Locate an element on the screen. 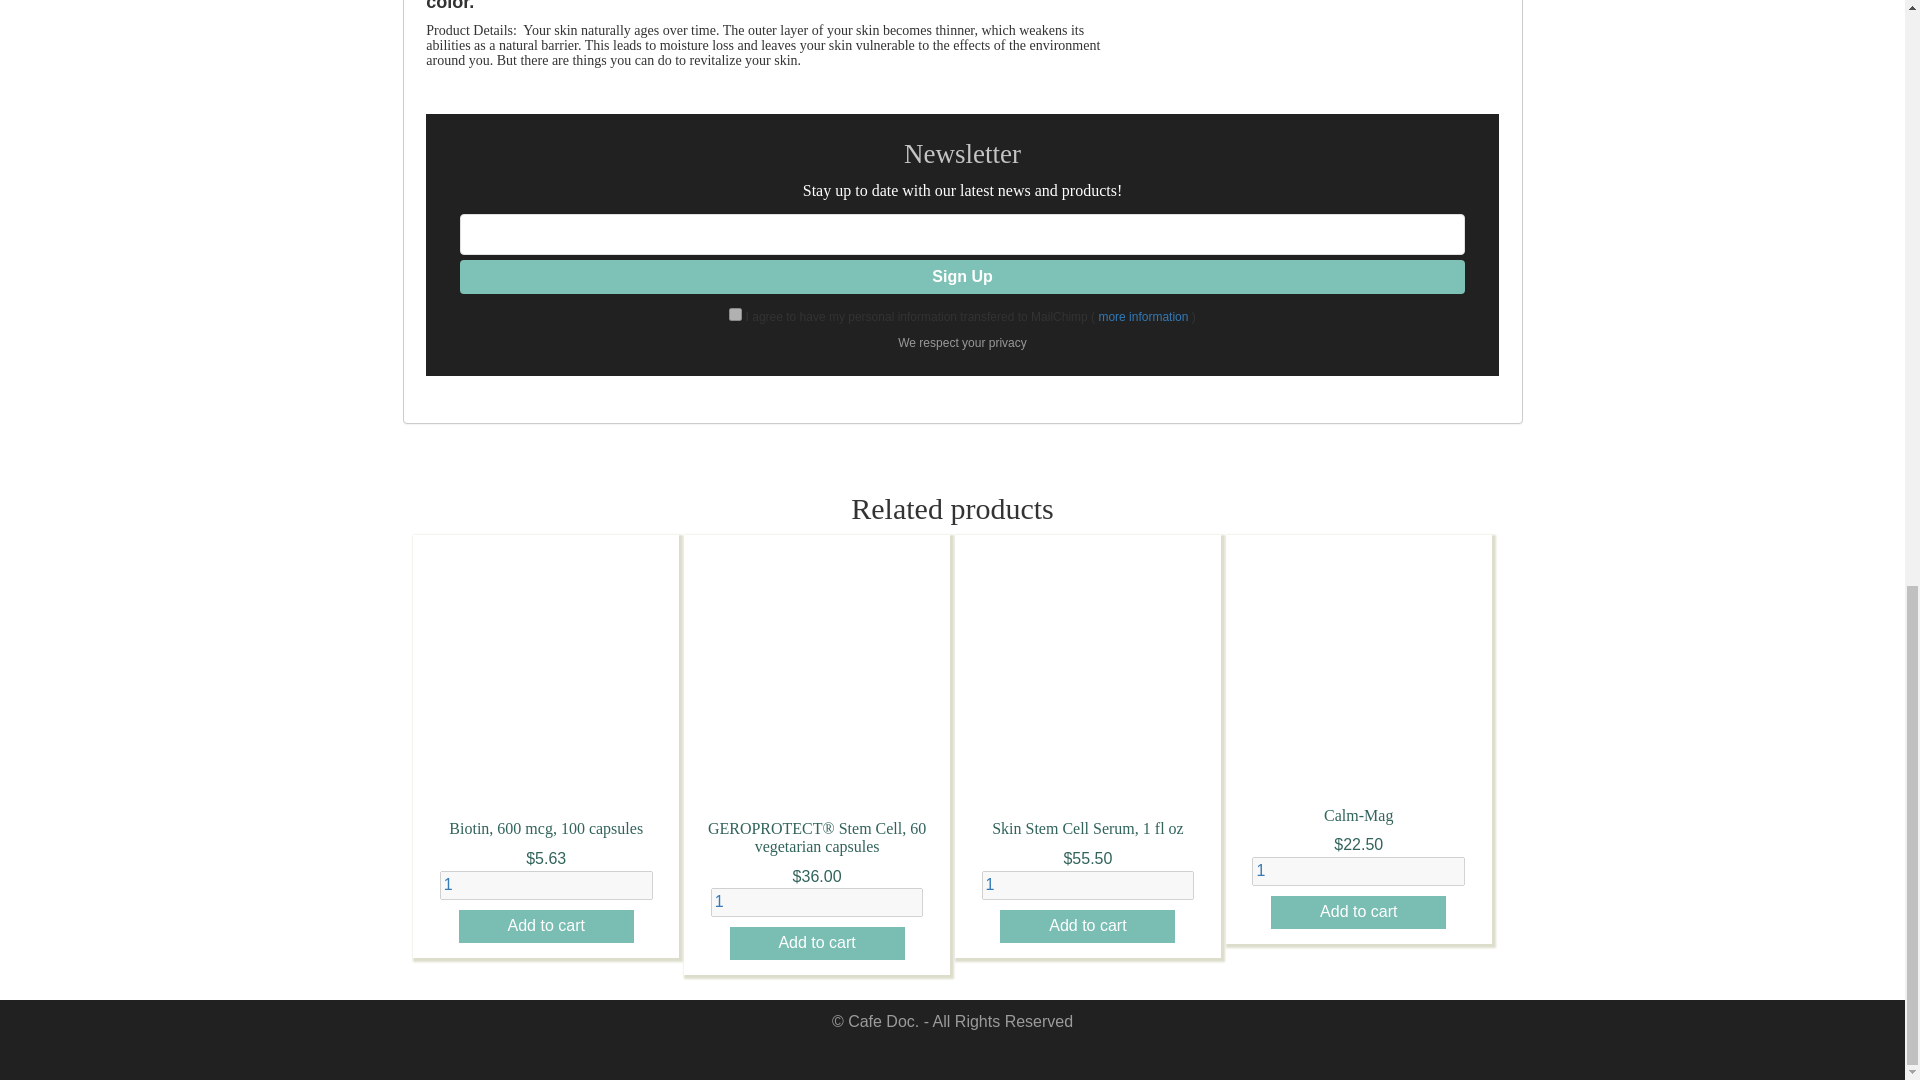 The width and height of the screenshot is (1920, 1080). 1 is located at coordinates (816, 902).